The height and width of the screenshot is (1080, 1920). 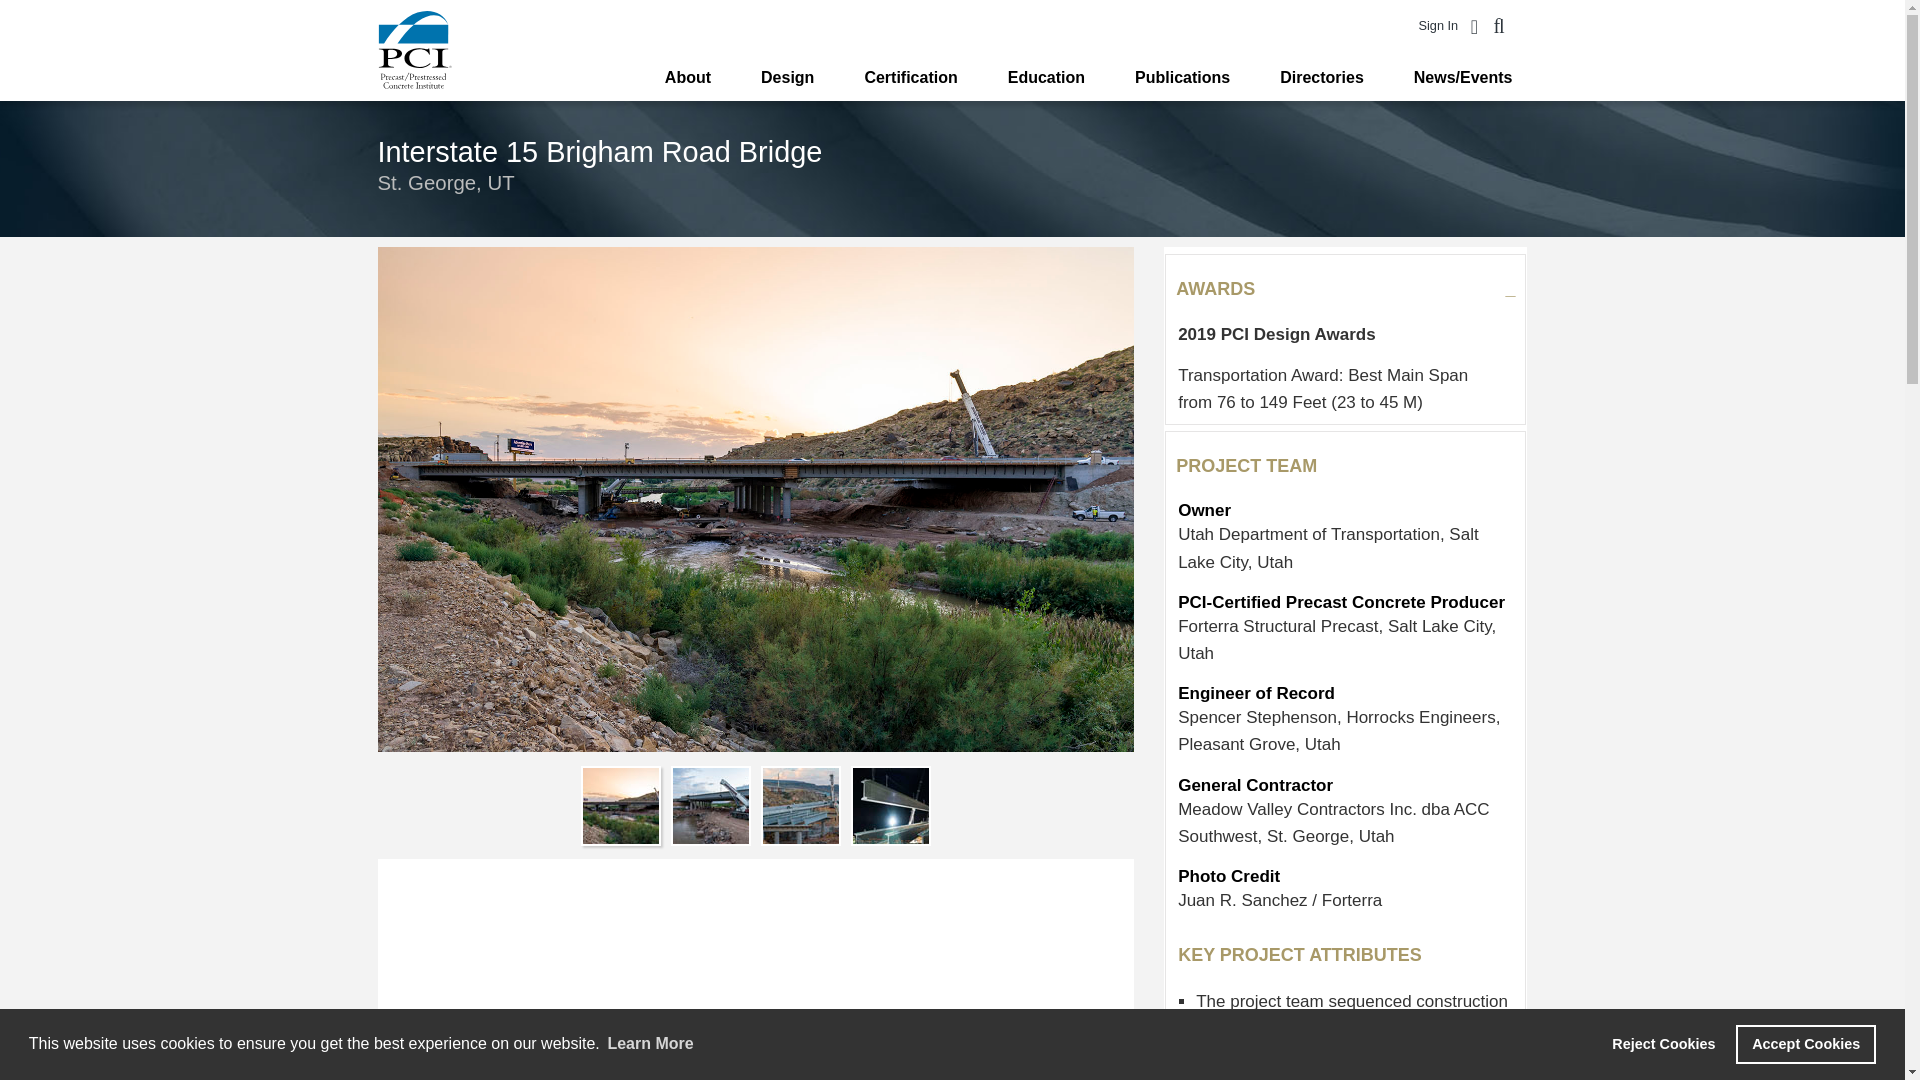 I want to click on PCI, so click(x=414, y=49).